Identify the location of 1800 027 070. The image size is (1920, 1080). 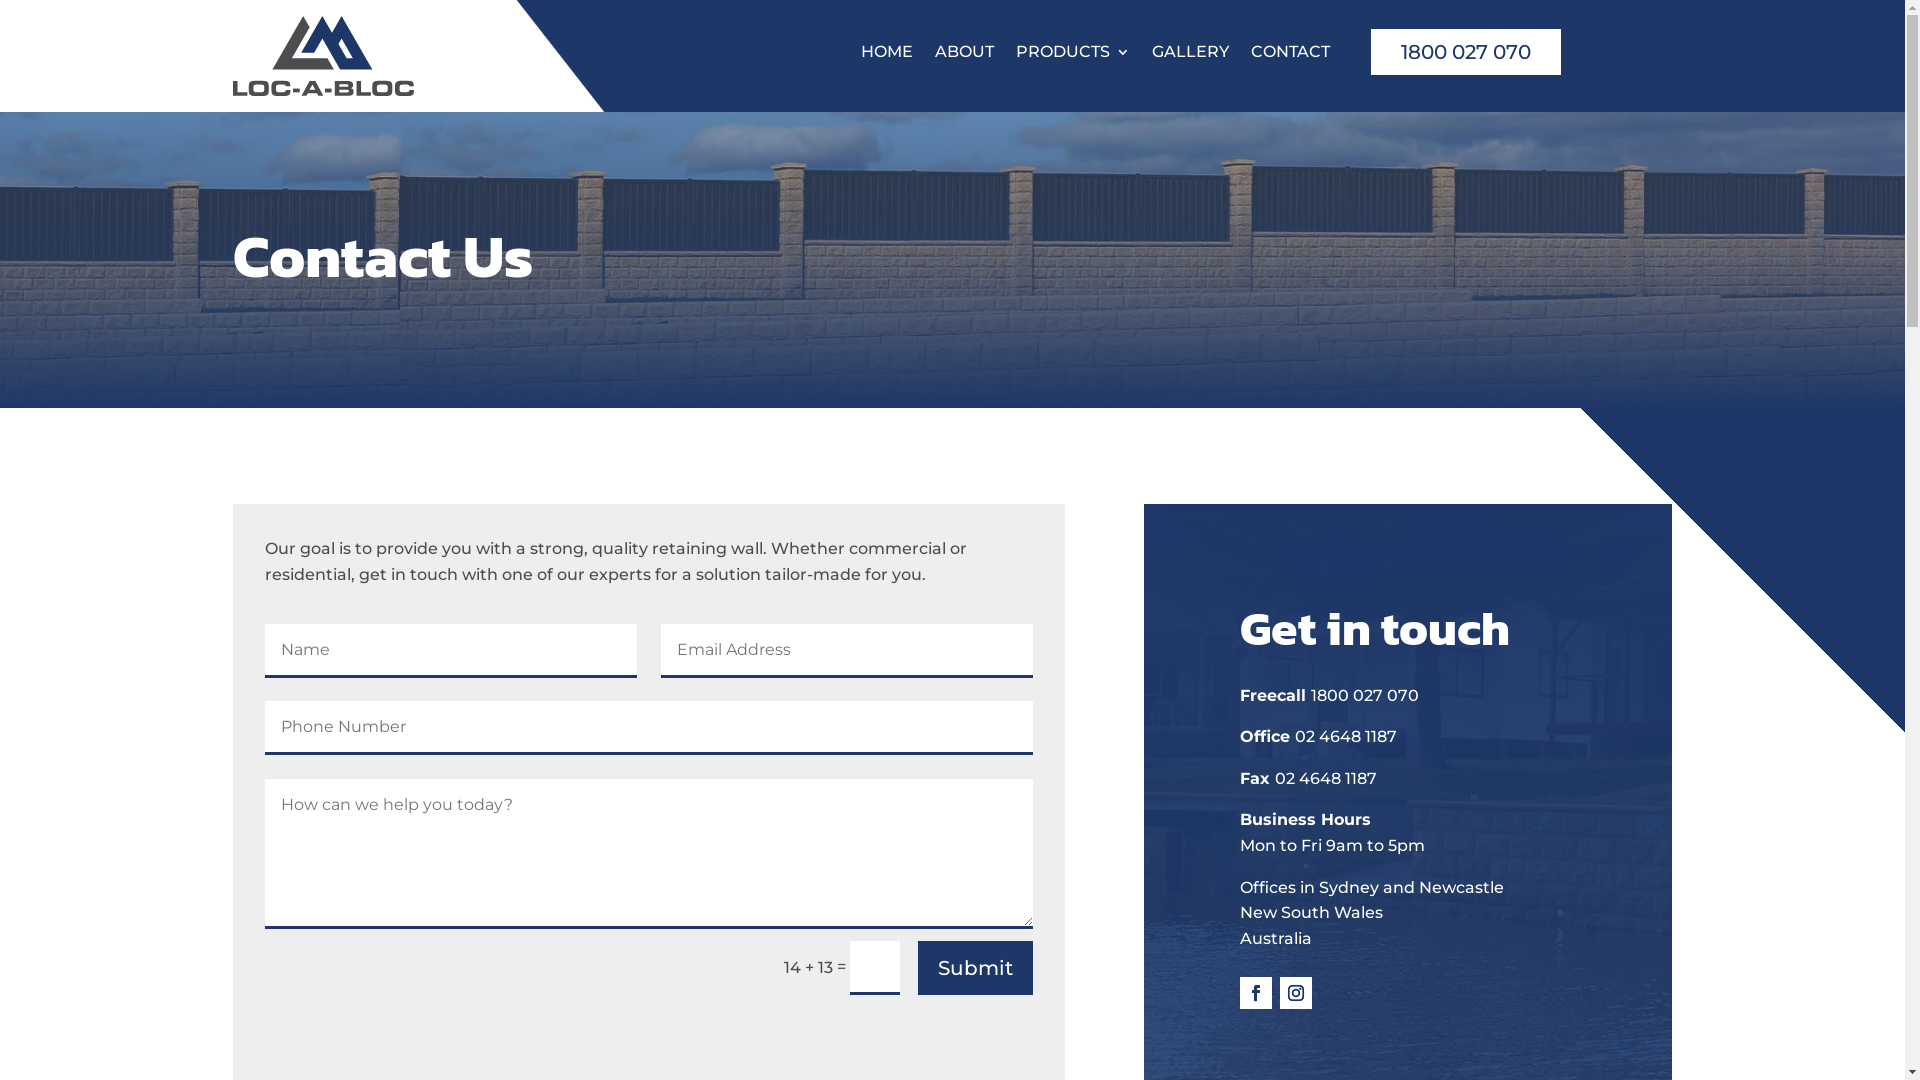
(1365, 696).